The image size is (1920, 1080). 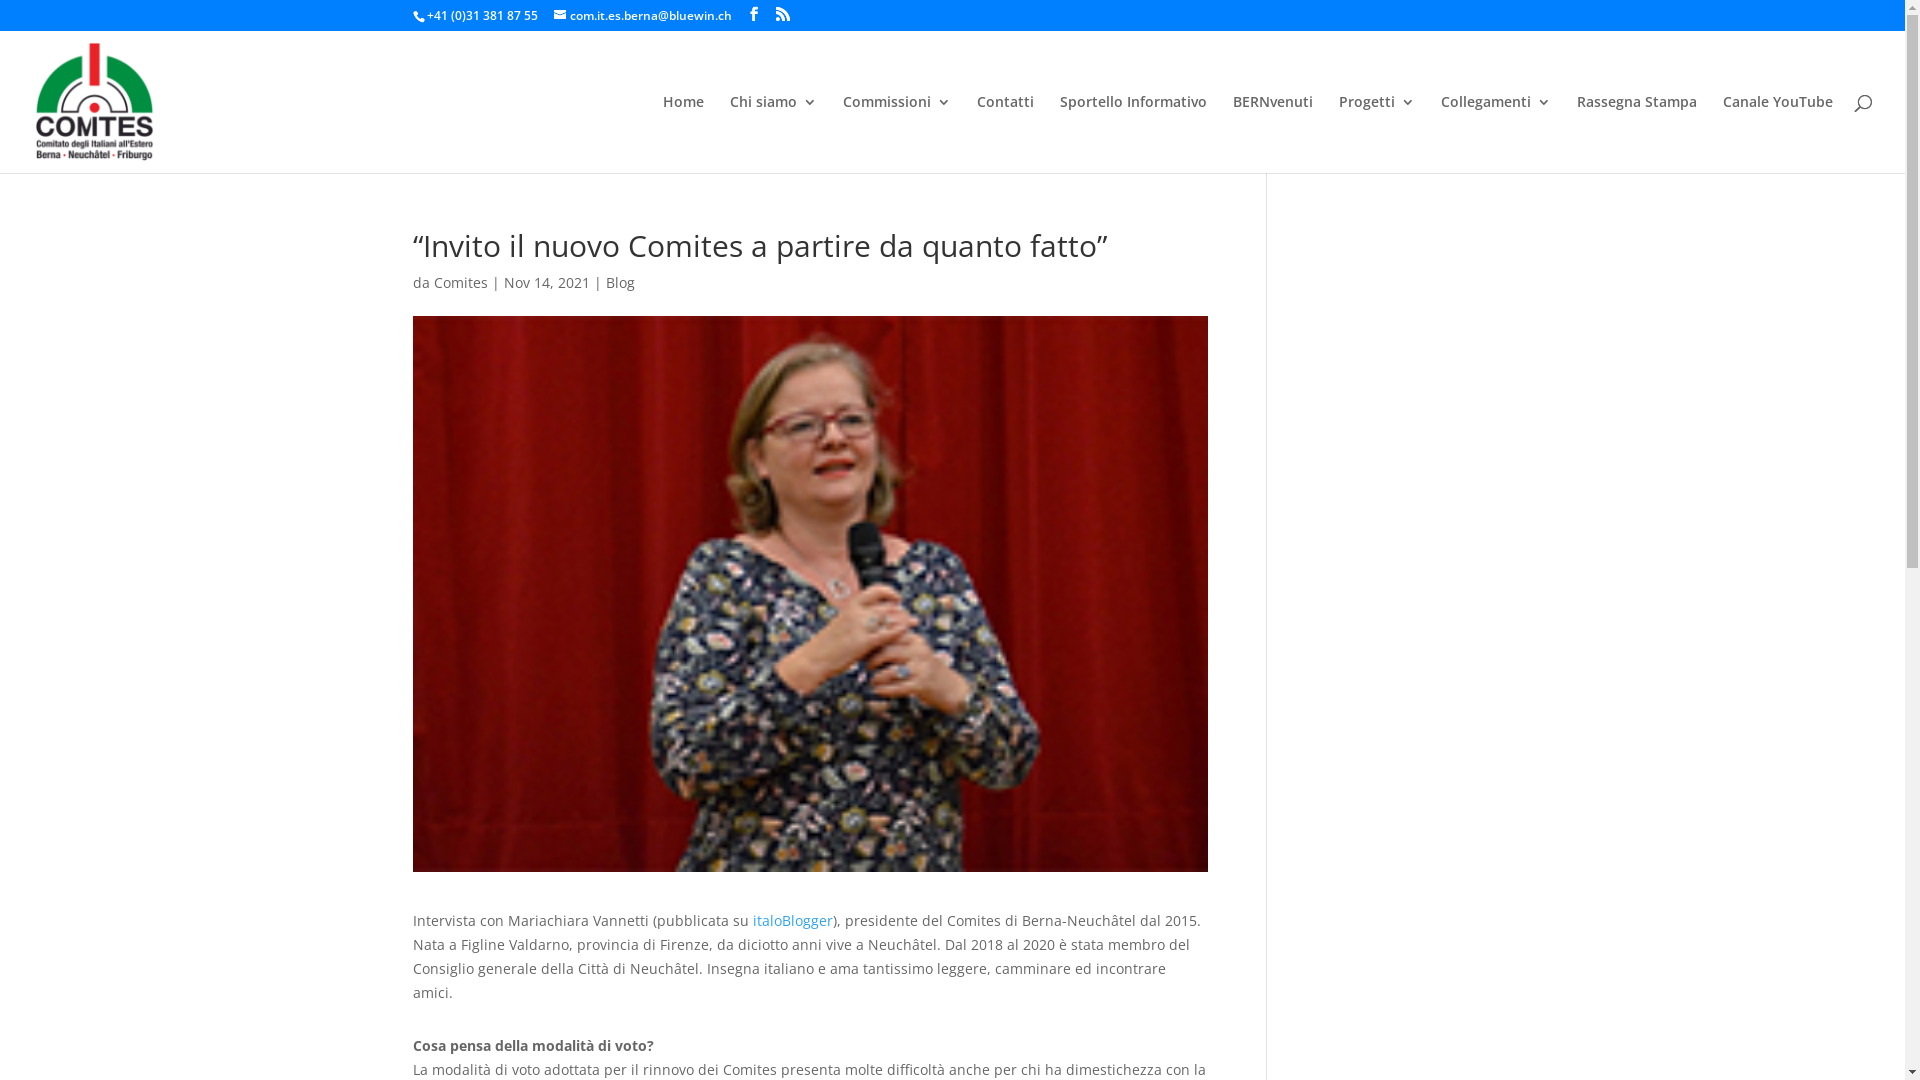 I want to click on BERNvenuti, so click(x=1273, y=134).